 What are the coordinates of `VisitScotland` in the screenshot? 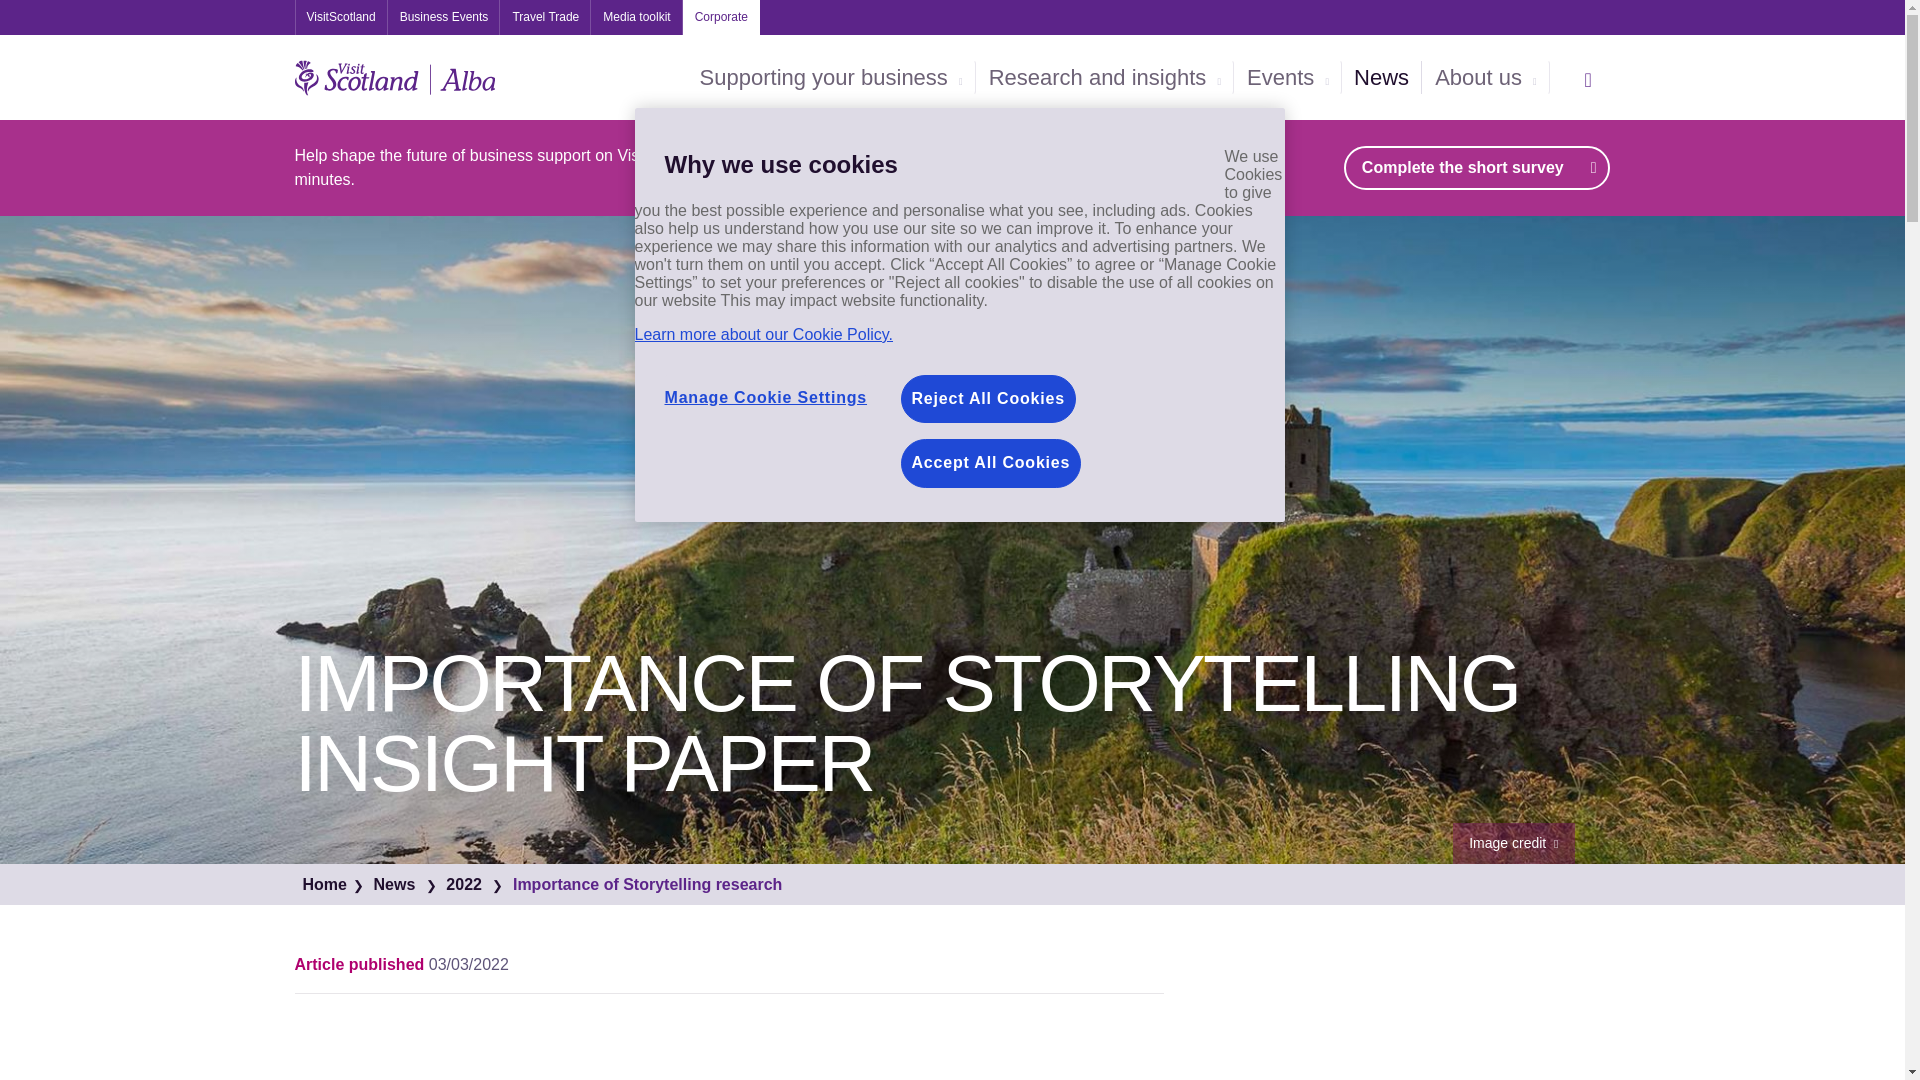 It's located at (340, 17).